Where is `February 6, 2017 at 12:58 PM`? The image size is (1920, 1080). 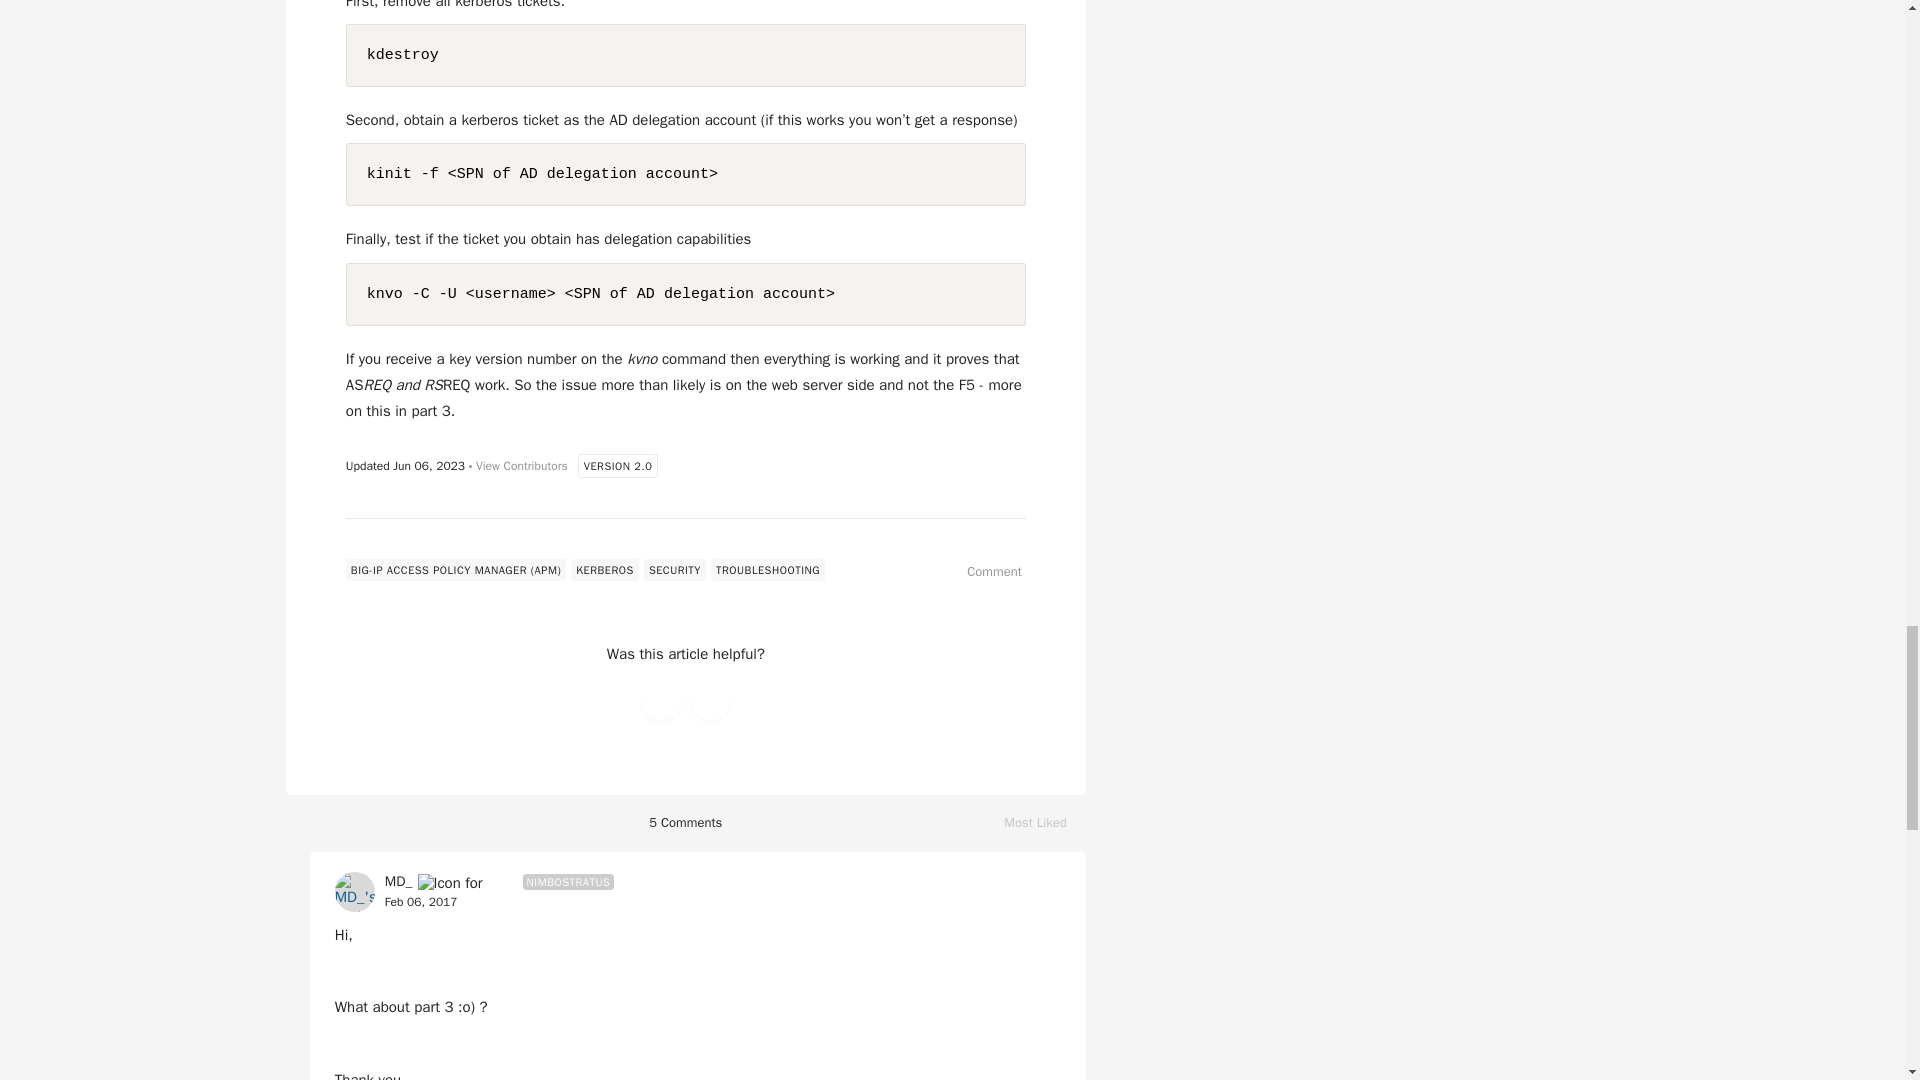
February 6, 2017 at 12:58 PM is located at coordinates (984, 572).